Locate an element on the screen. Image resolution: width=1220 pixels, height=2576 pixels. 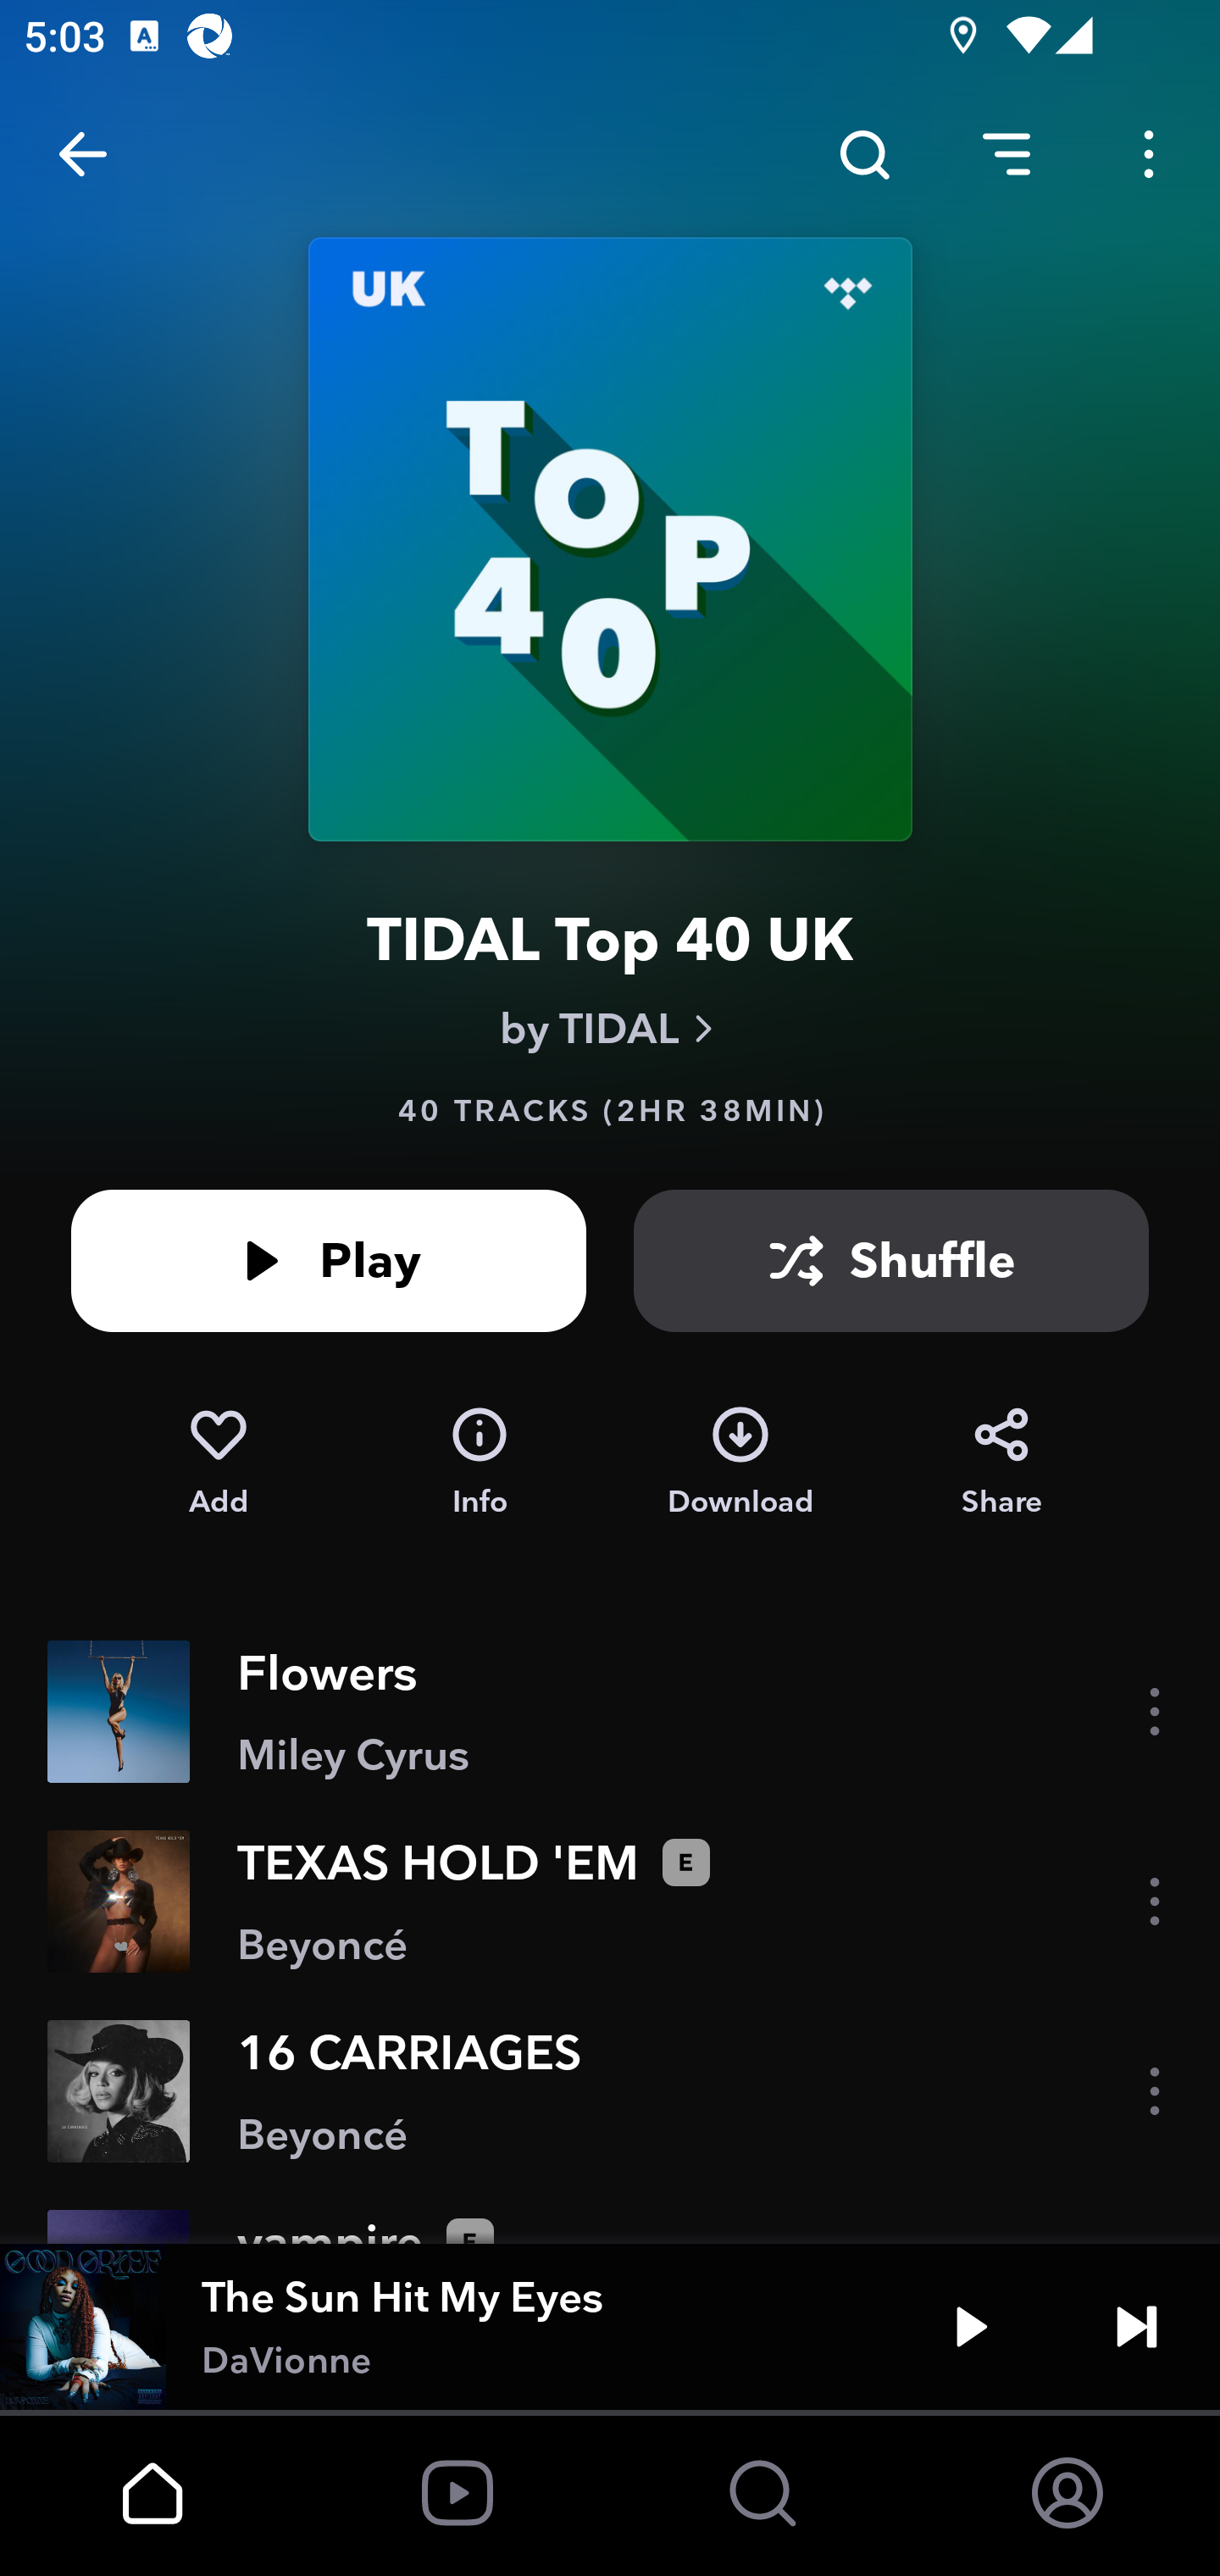
Sorting is located at coordinates (1006, 154).